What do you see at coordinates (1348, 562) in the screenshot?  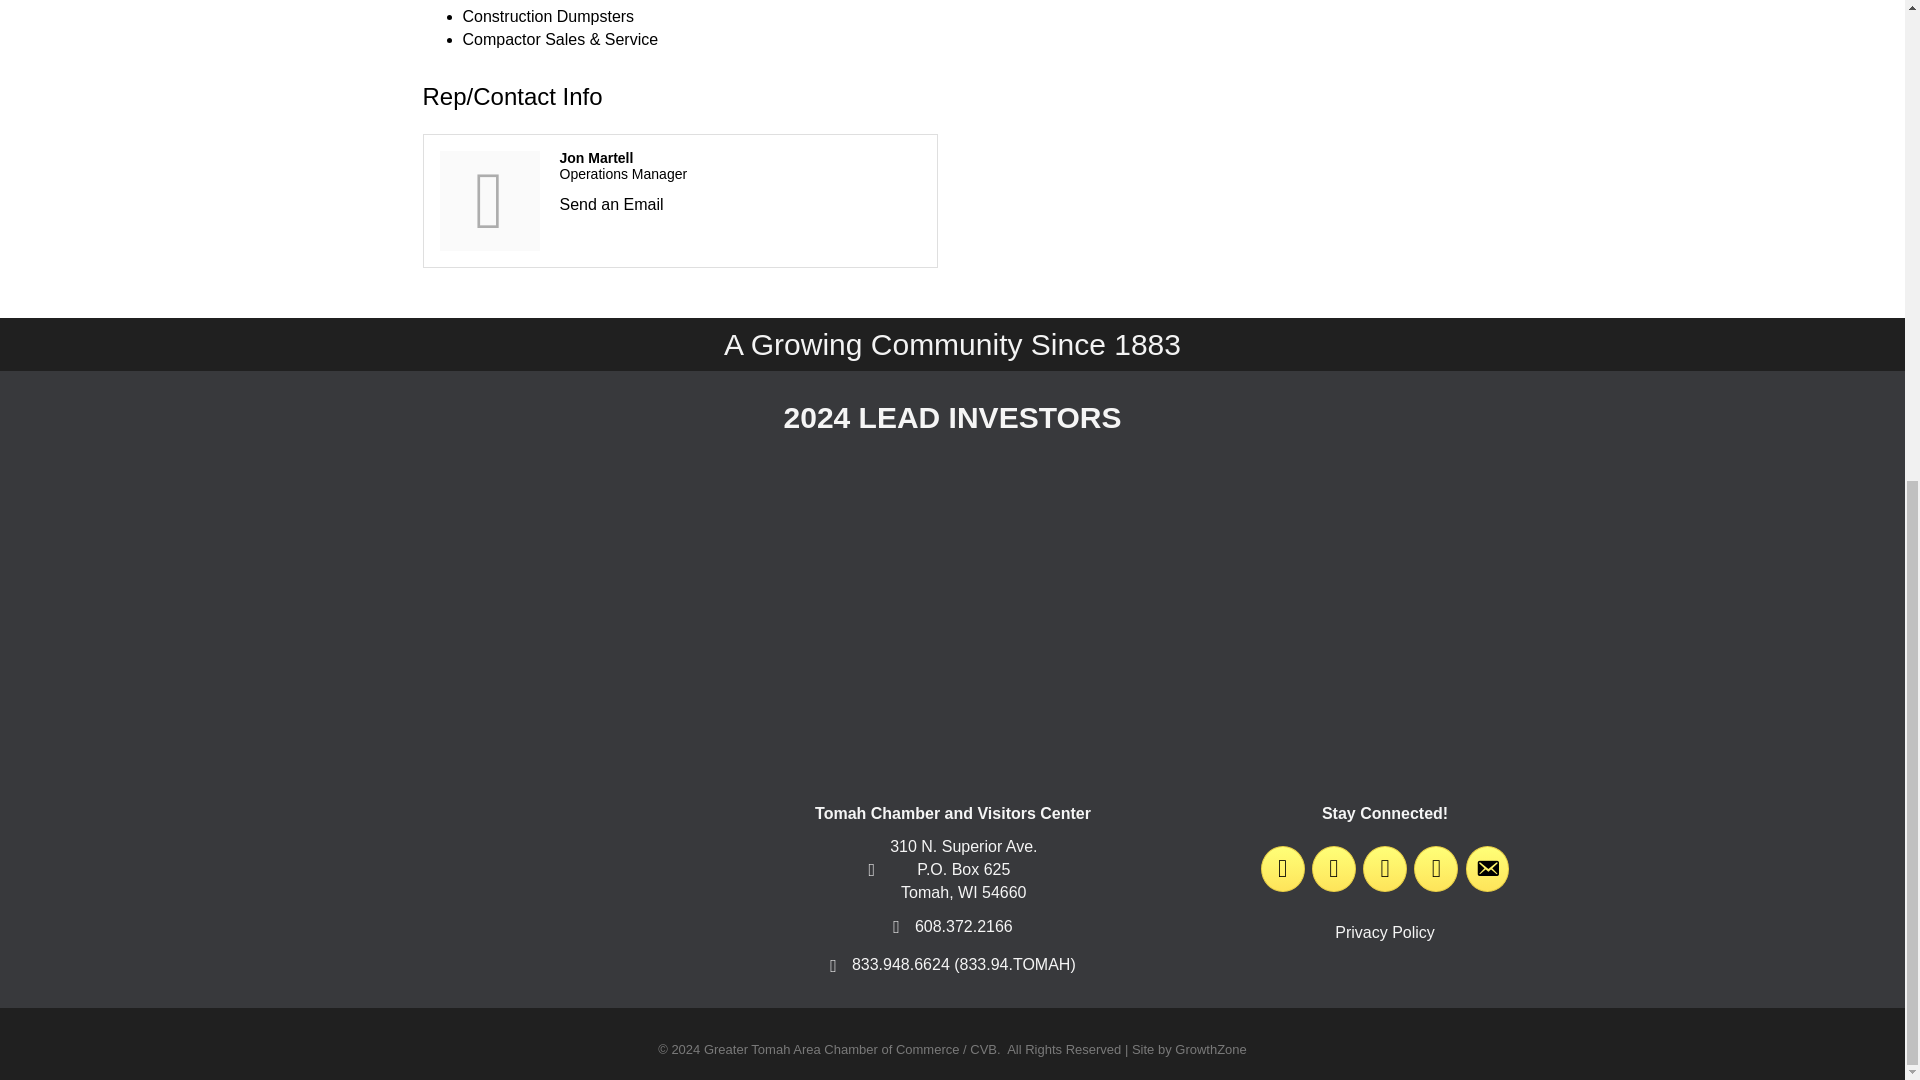 I see `Magnum Logo for Website` at bounding box center [1348, 562].